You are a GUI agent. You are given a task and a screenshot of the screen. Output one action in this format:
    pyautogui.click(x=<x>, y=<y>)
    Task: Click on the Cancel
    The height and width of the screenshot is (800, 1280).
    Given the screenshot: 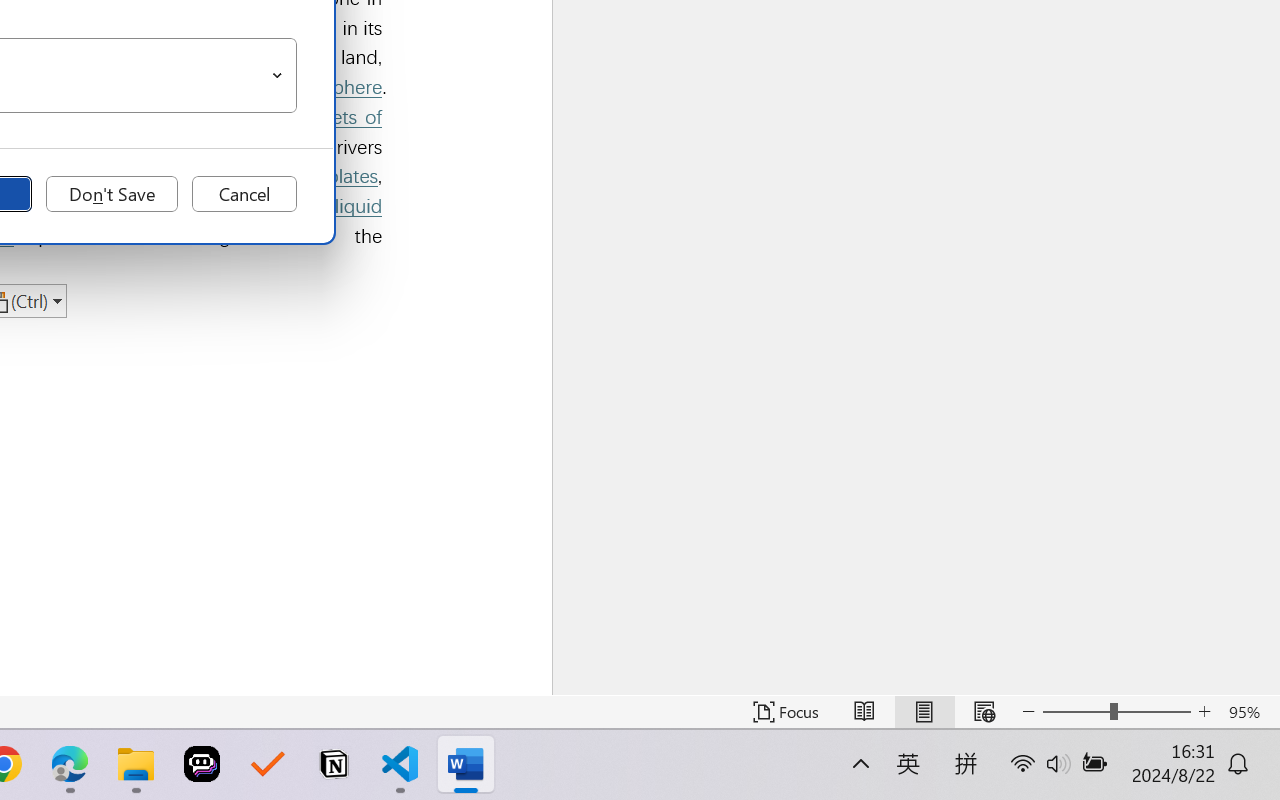 What is the action you would take?
    pyautogui.click(x=244, y=194)
    